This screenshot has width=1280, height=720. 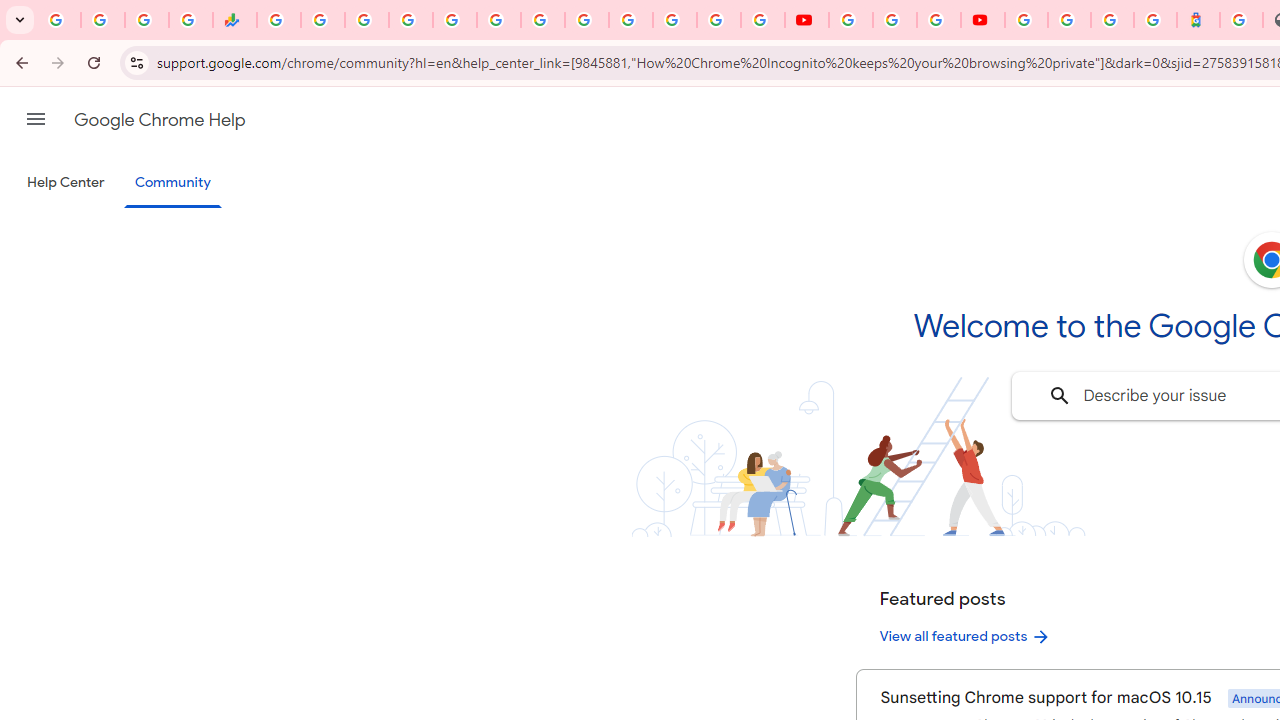 What do you see at coordinates (160, 120) in the screenshot?
I see `Google Chrome Help` at bounding box center [160, 120].